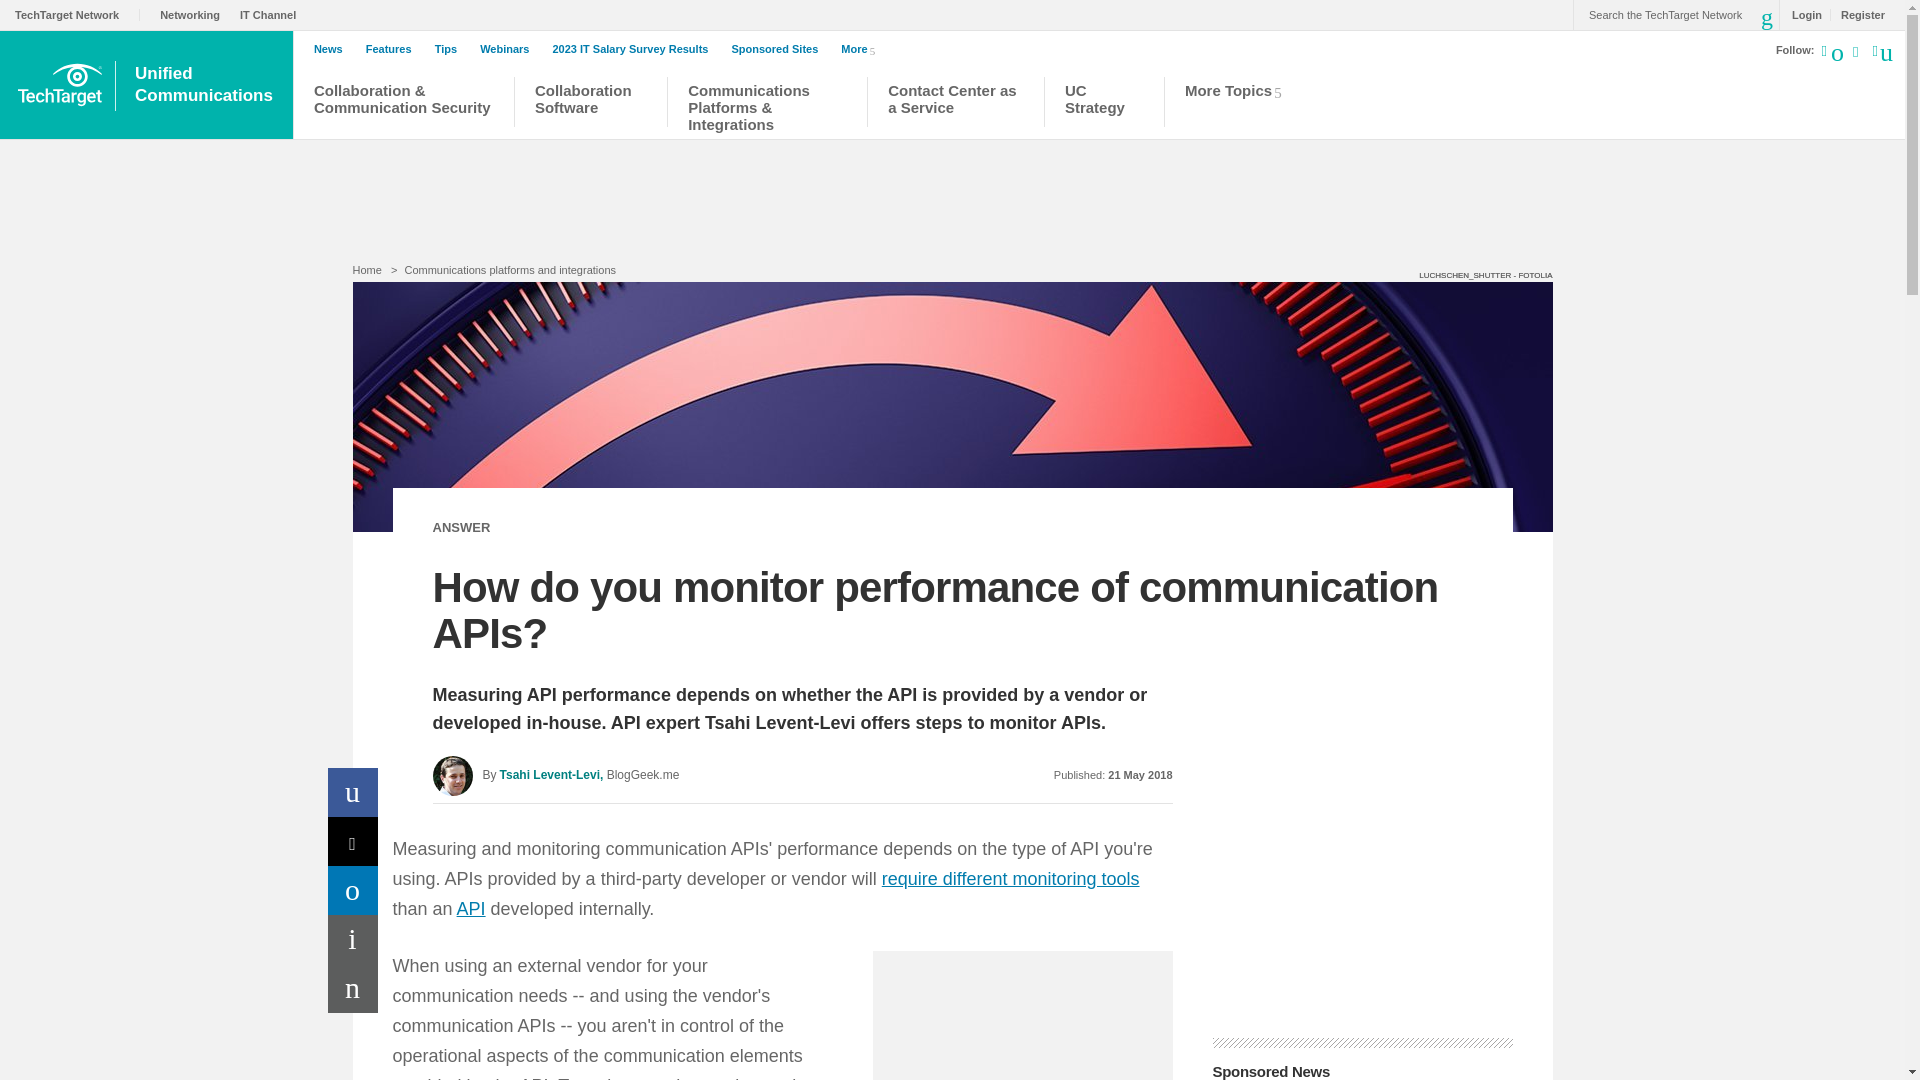 This screenshot has width=1920, height=1080. I want to click on Features, so click(394, 49).